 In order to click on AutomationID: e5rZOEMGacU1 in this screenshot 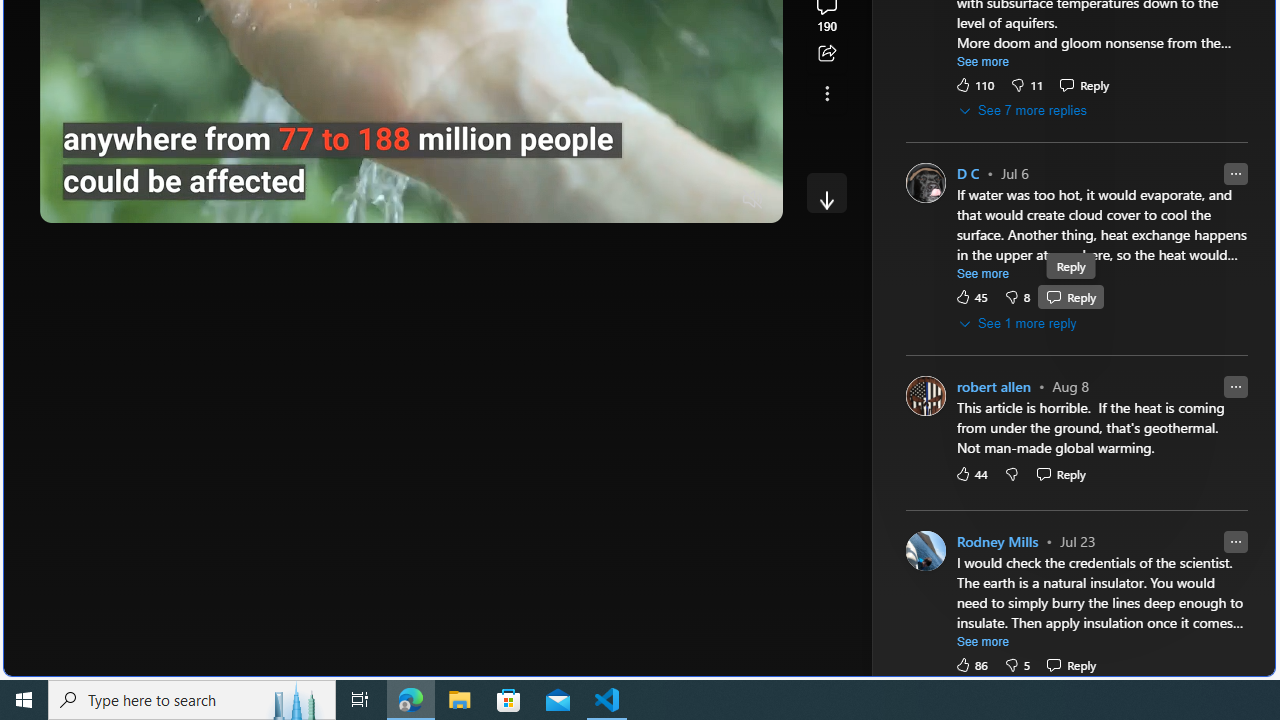, I will do `click(826, 192)`.